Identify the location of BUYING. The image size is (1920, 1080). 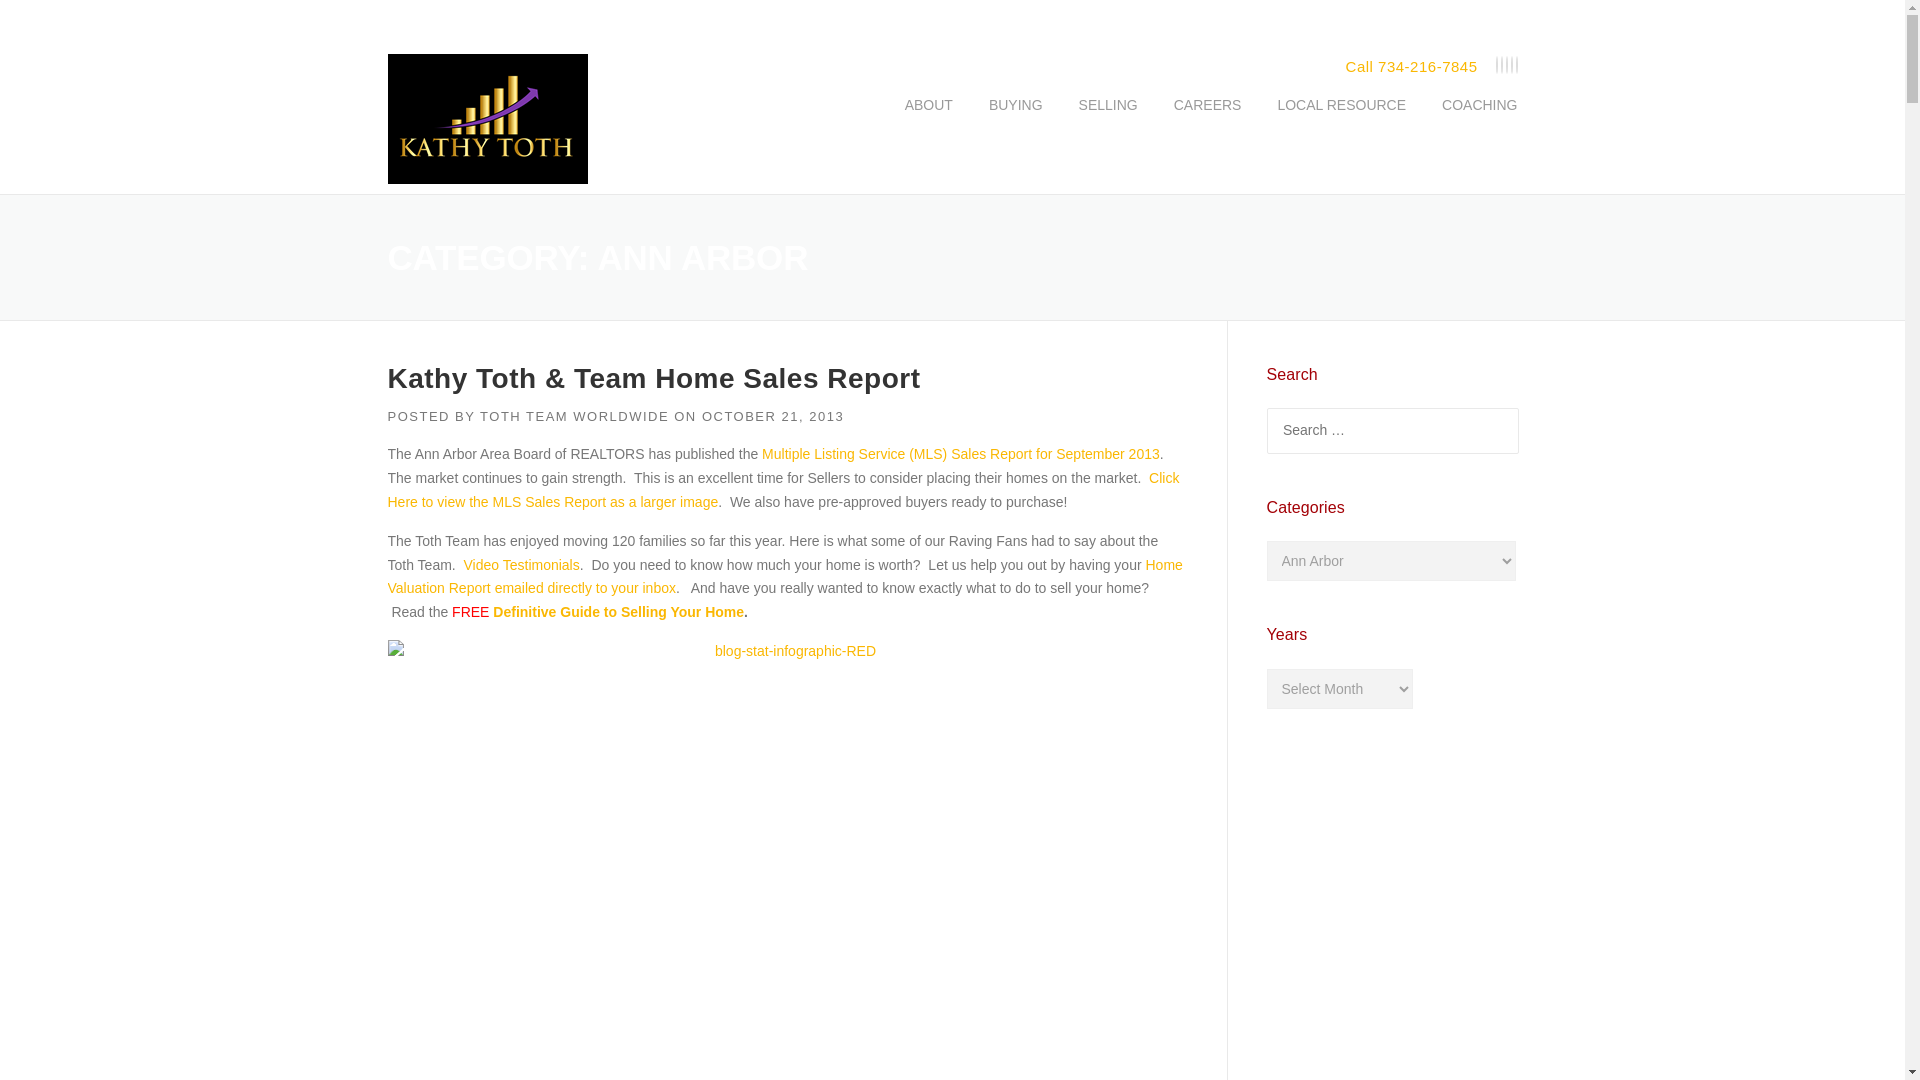
(1016, 120).